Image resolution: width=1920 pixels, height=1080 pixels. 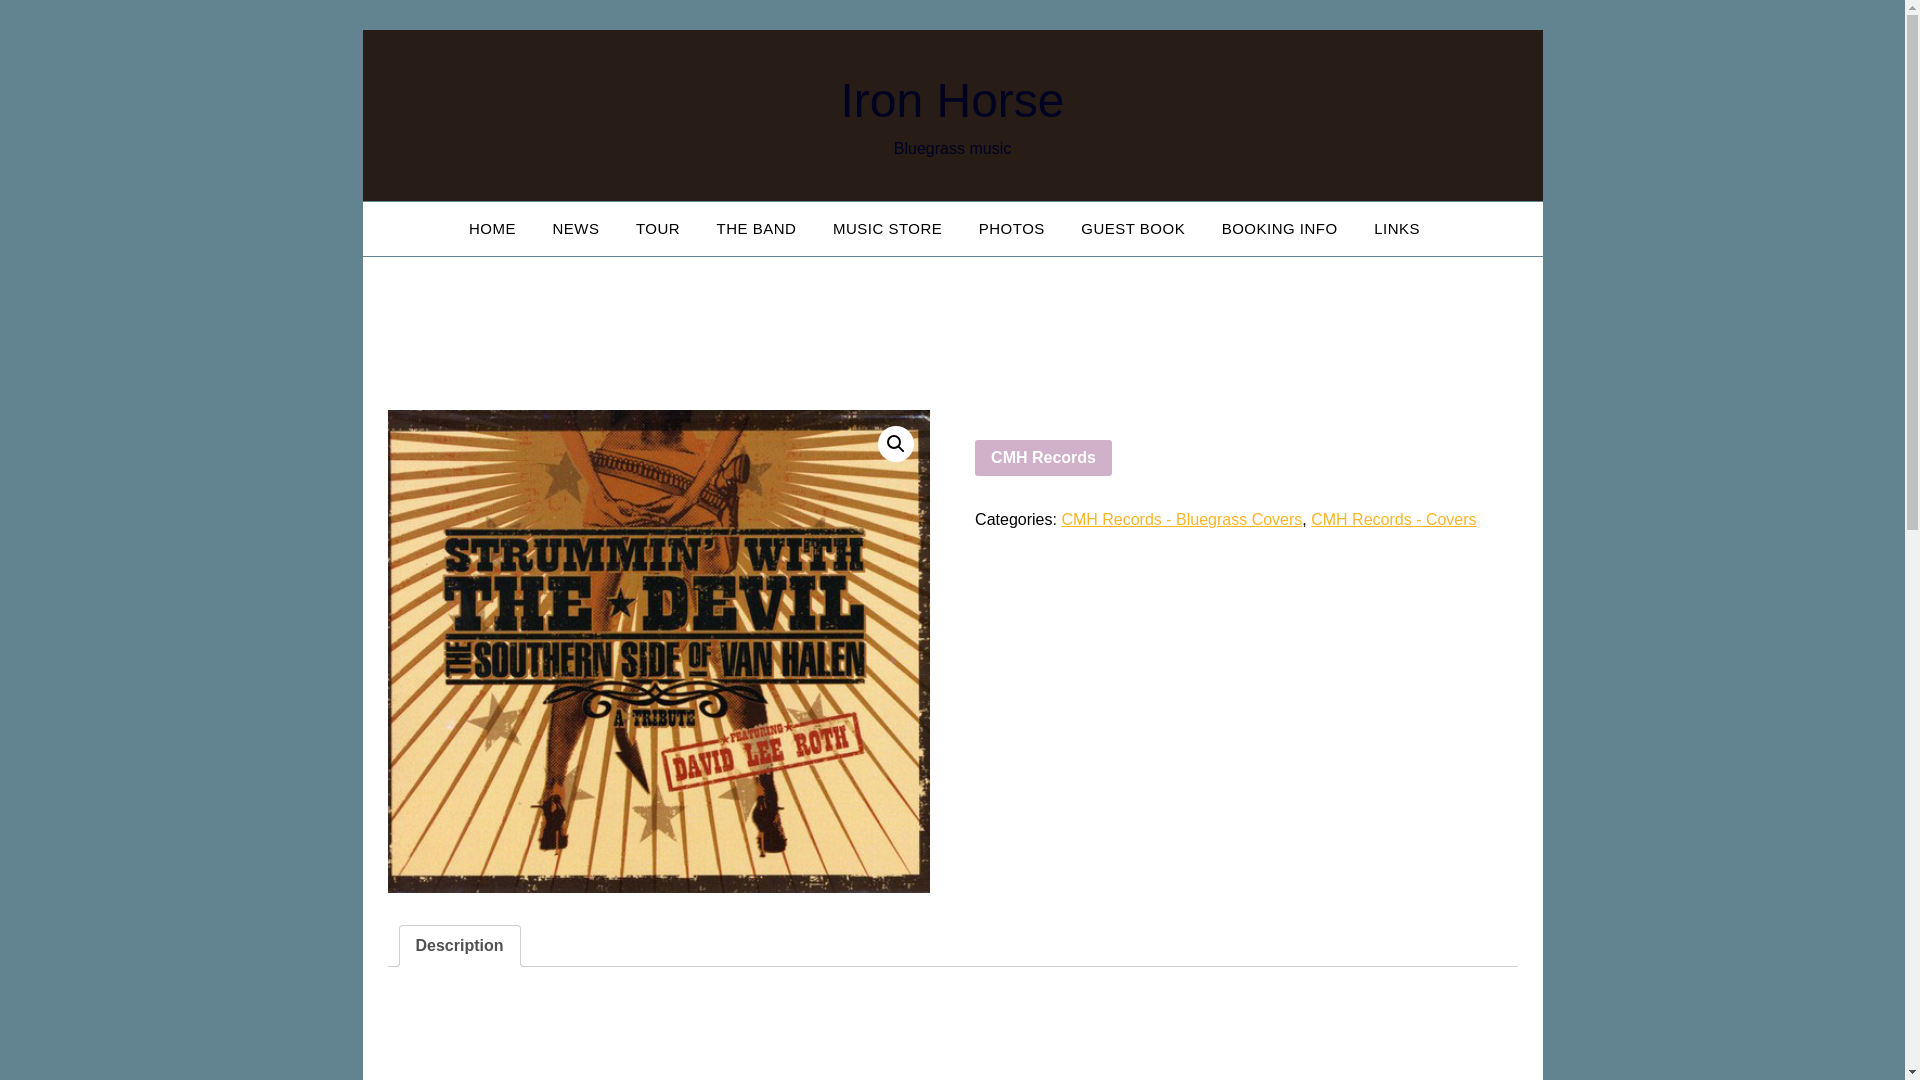 What do you see at coordinates (1394, 519) in the screenshot?
I see `CMH Records - Covers` at bounding box center [1394, 519].